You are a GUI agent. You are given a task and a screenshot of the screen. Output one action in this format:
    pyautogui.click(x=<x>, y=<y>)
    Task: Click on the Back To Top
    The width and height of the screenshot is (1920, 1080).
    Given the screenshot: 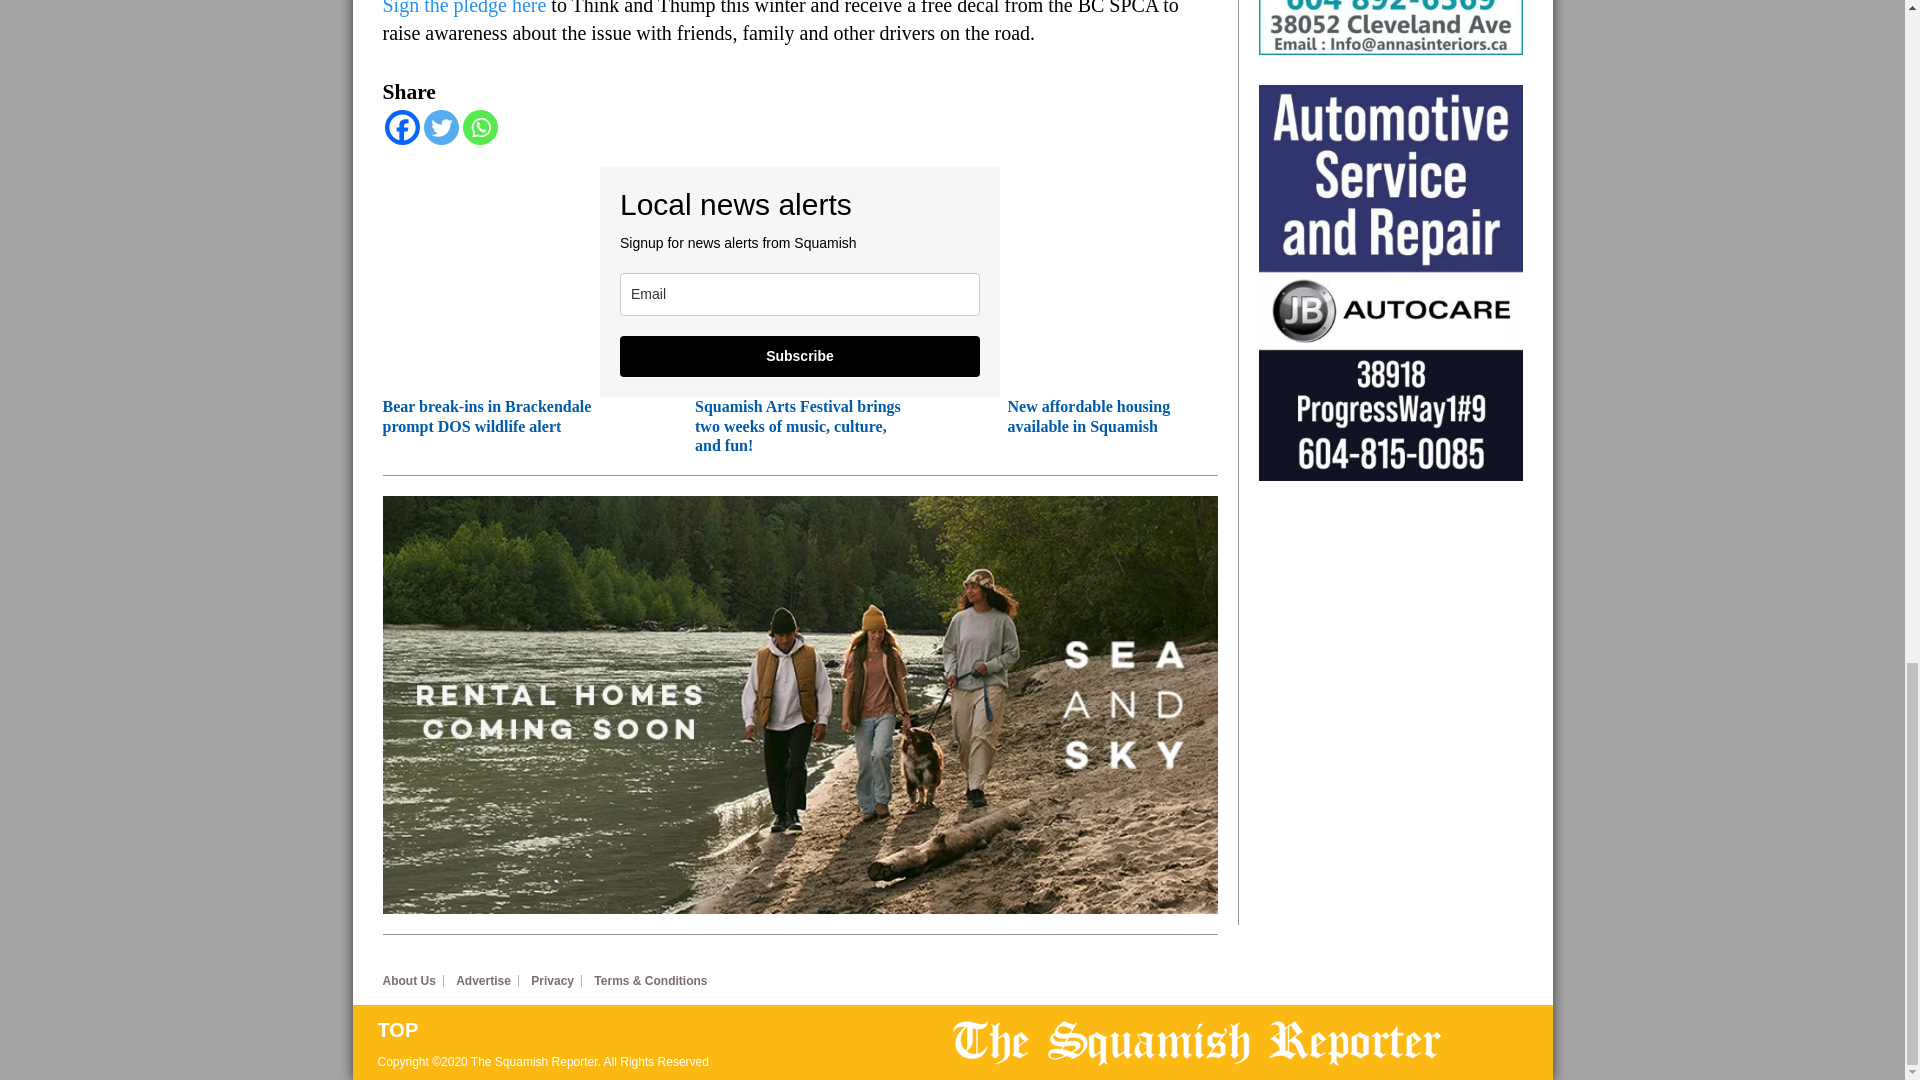 What is the action you would take?
    pyautogui.click(x=665, y=1030)
    